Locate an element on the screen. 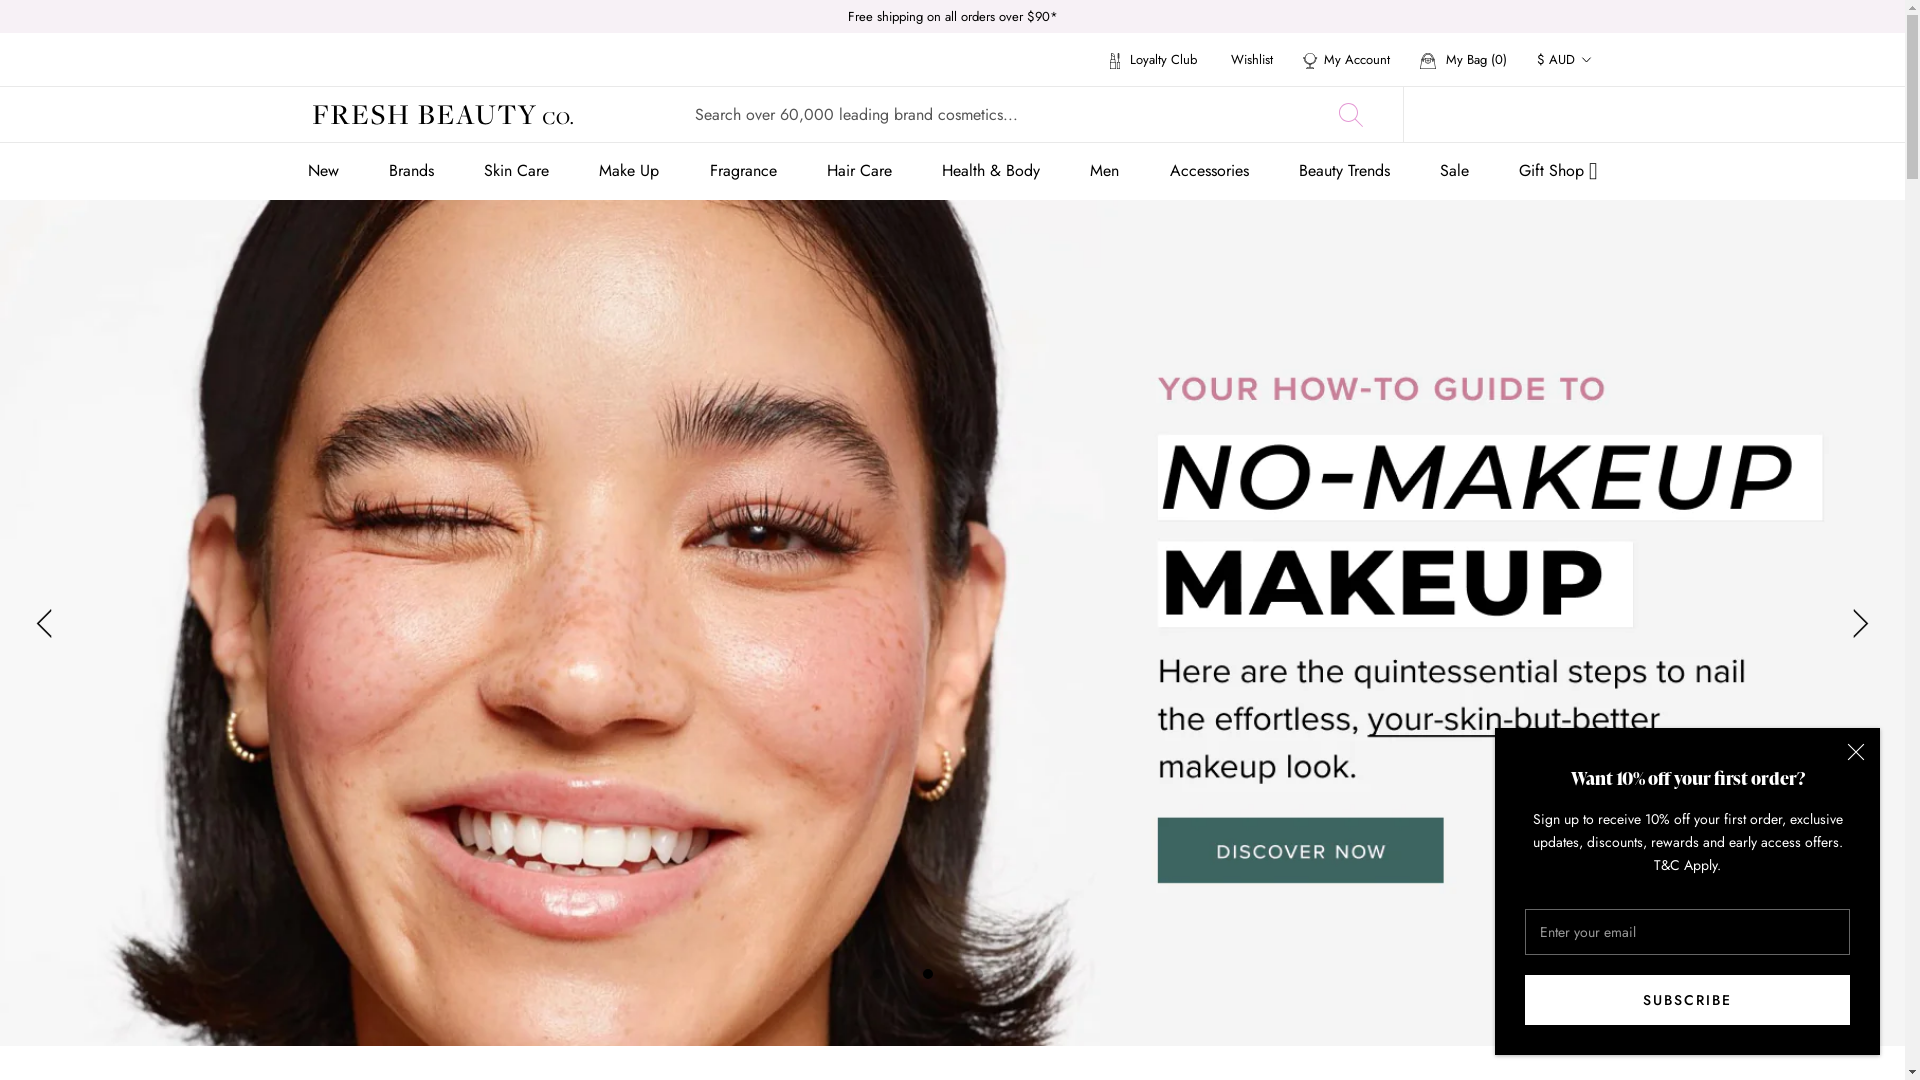  Fragrance
Fragrance is located at coordinates (744, 170).